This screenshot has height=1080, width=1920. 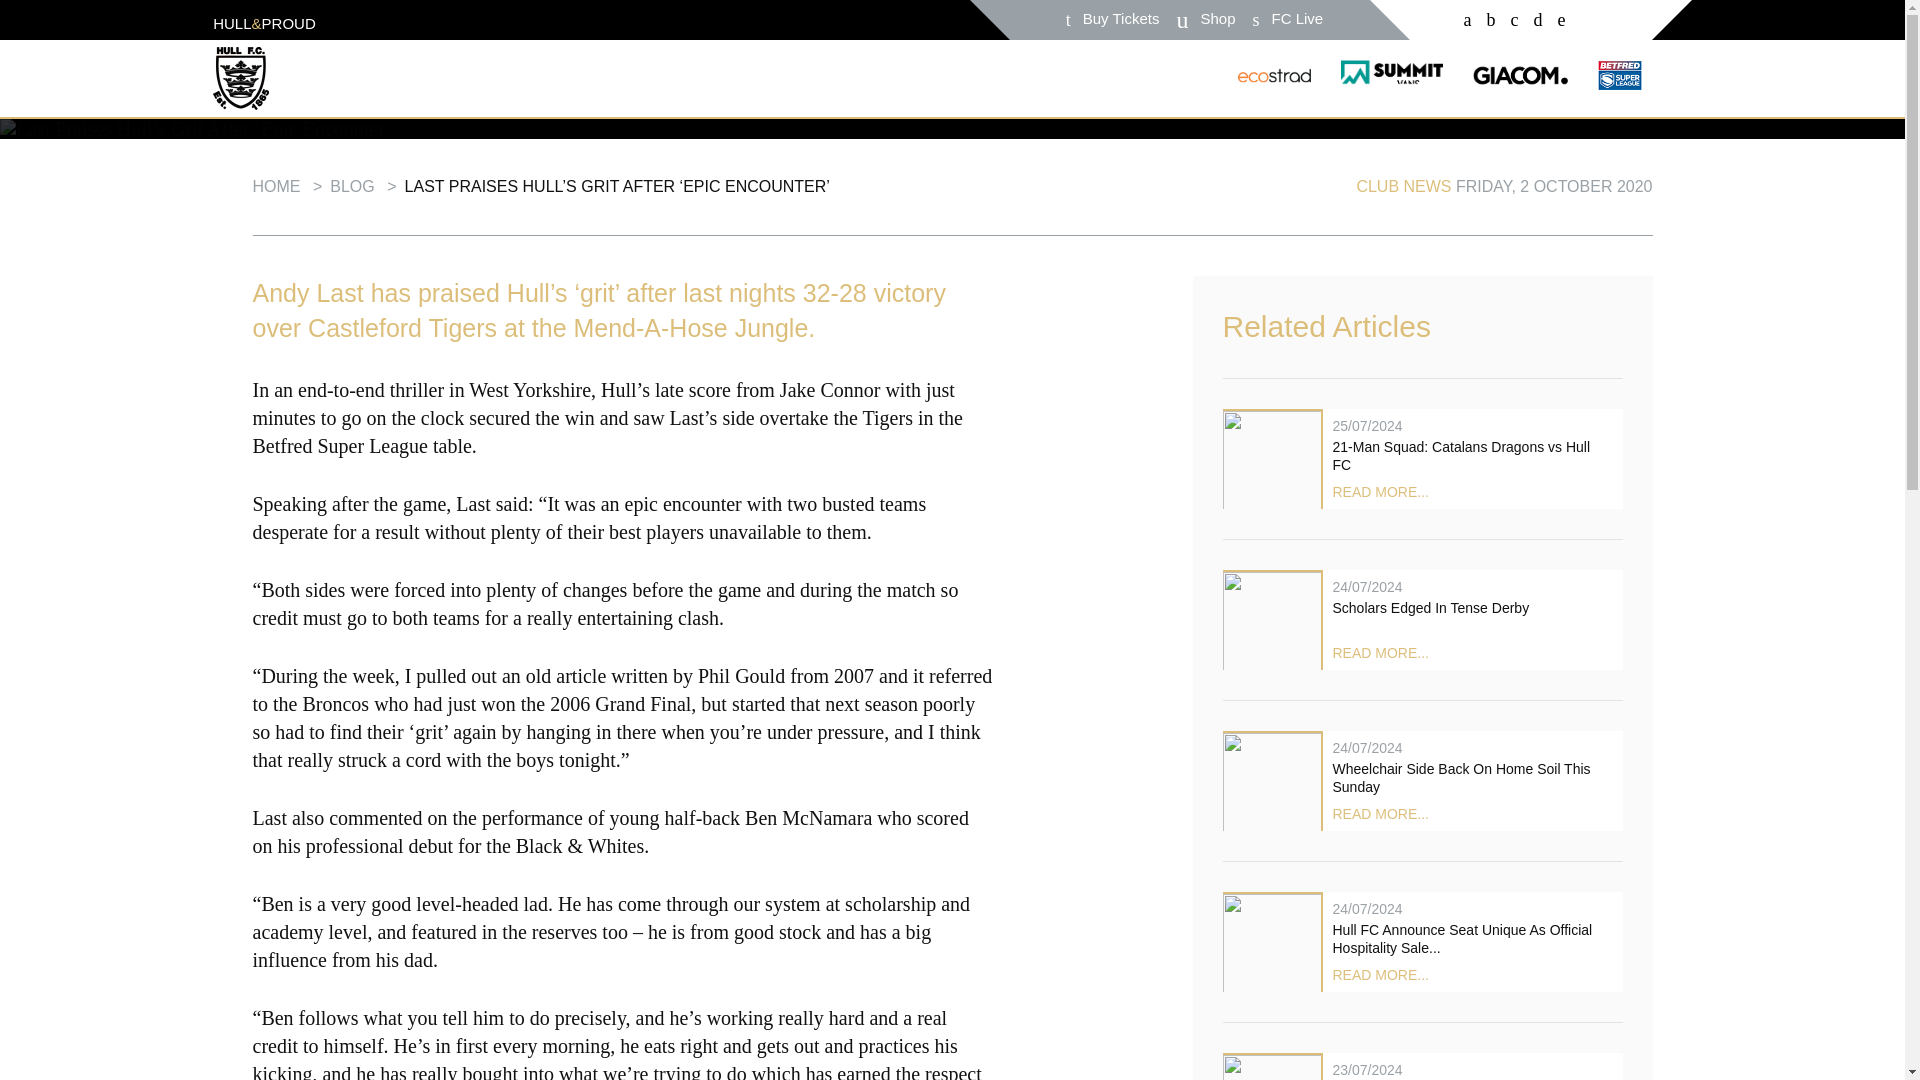 I want to click on HOME, so click(x=130, y=40).